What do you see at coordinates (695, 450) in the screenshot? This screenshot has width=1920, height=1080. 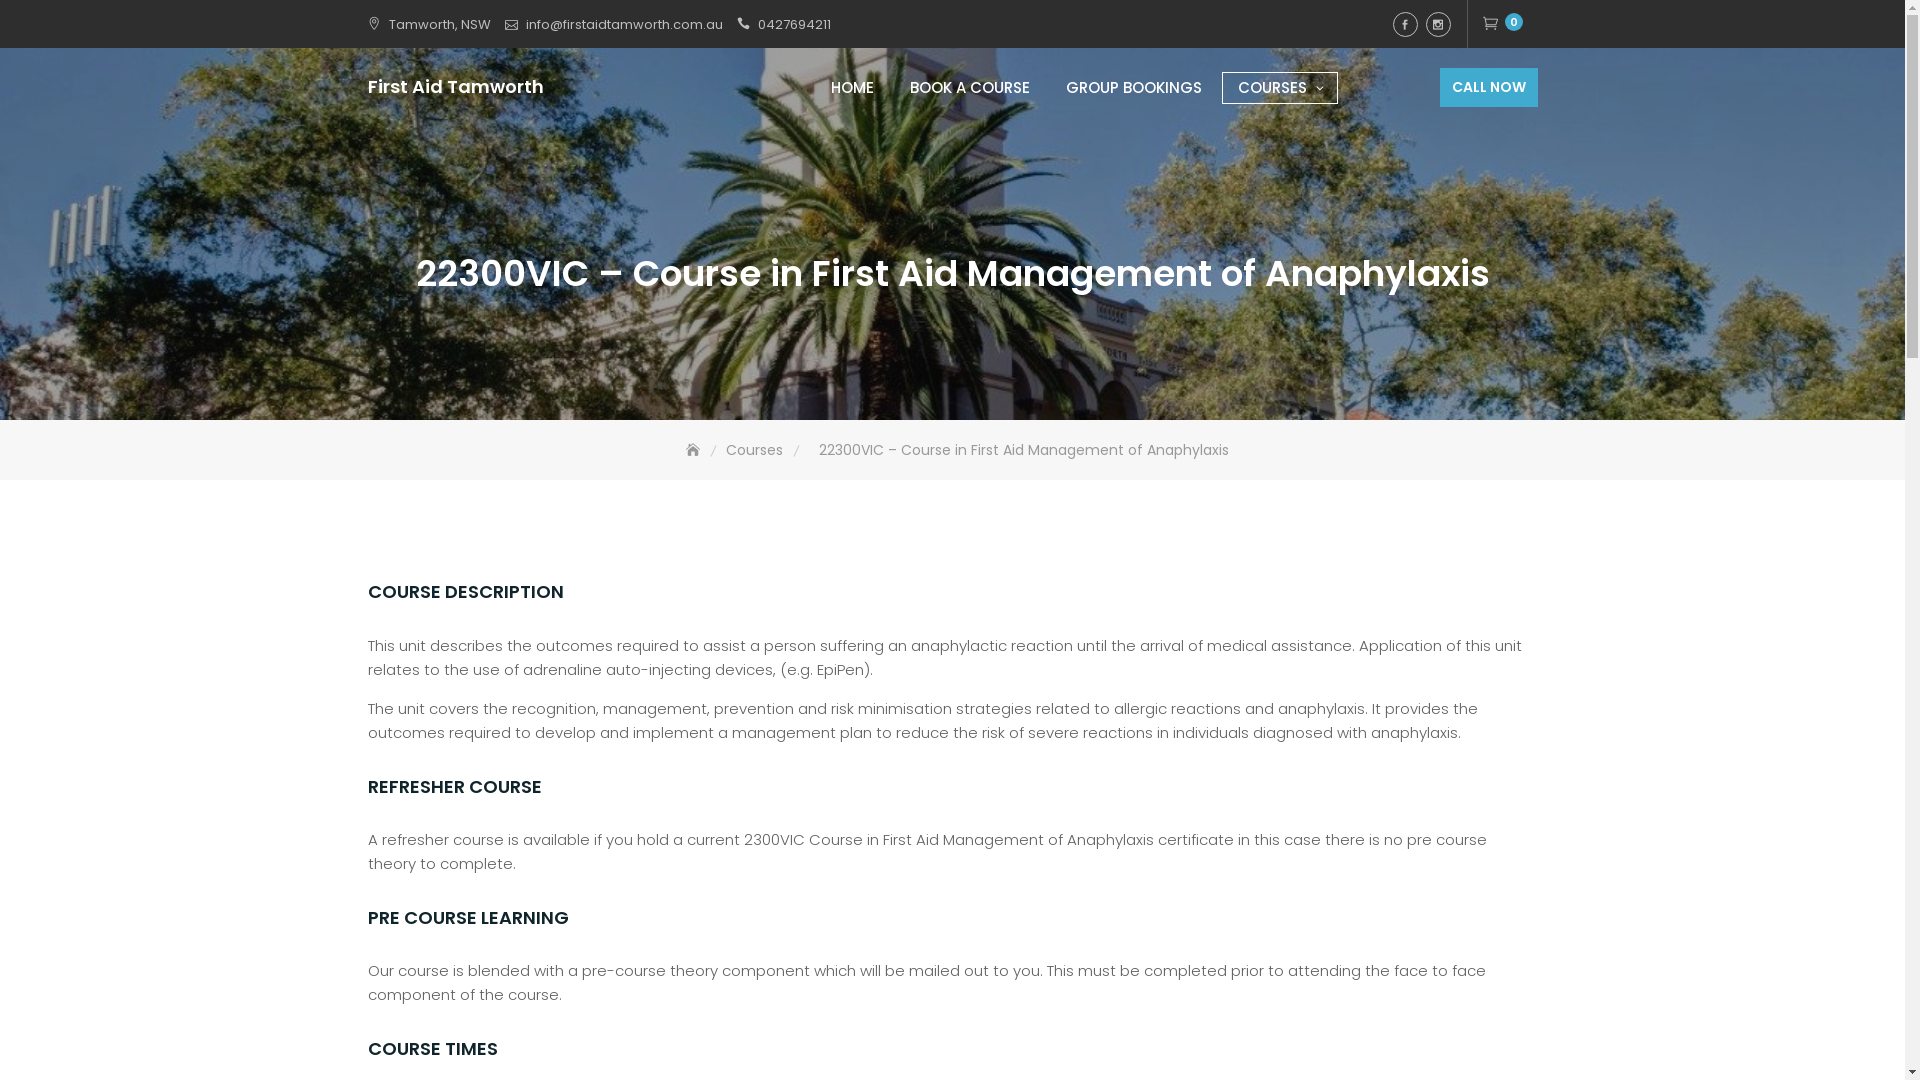 I see `Home` at bounding box center [695, 450].